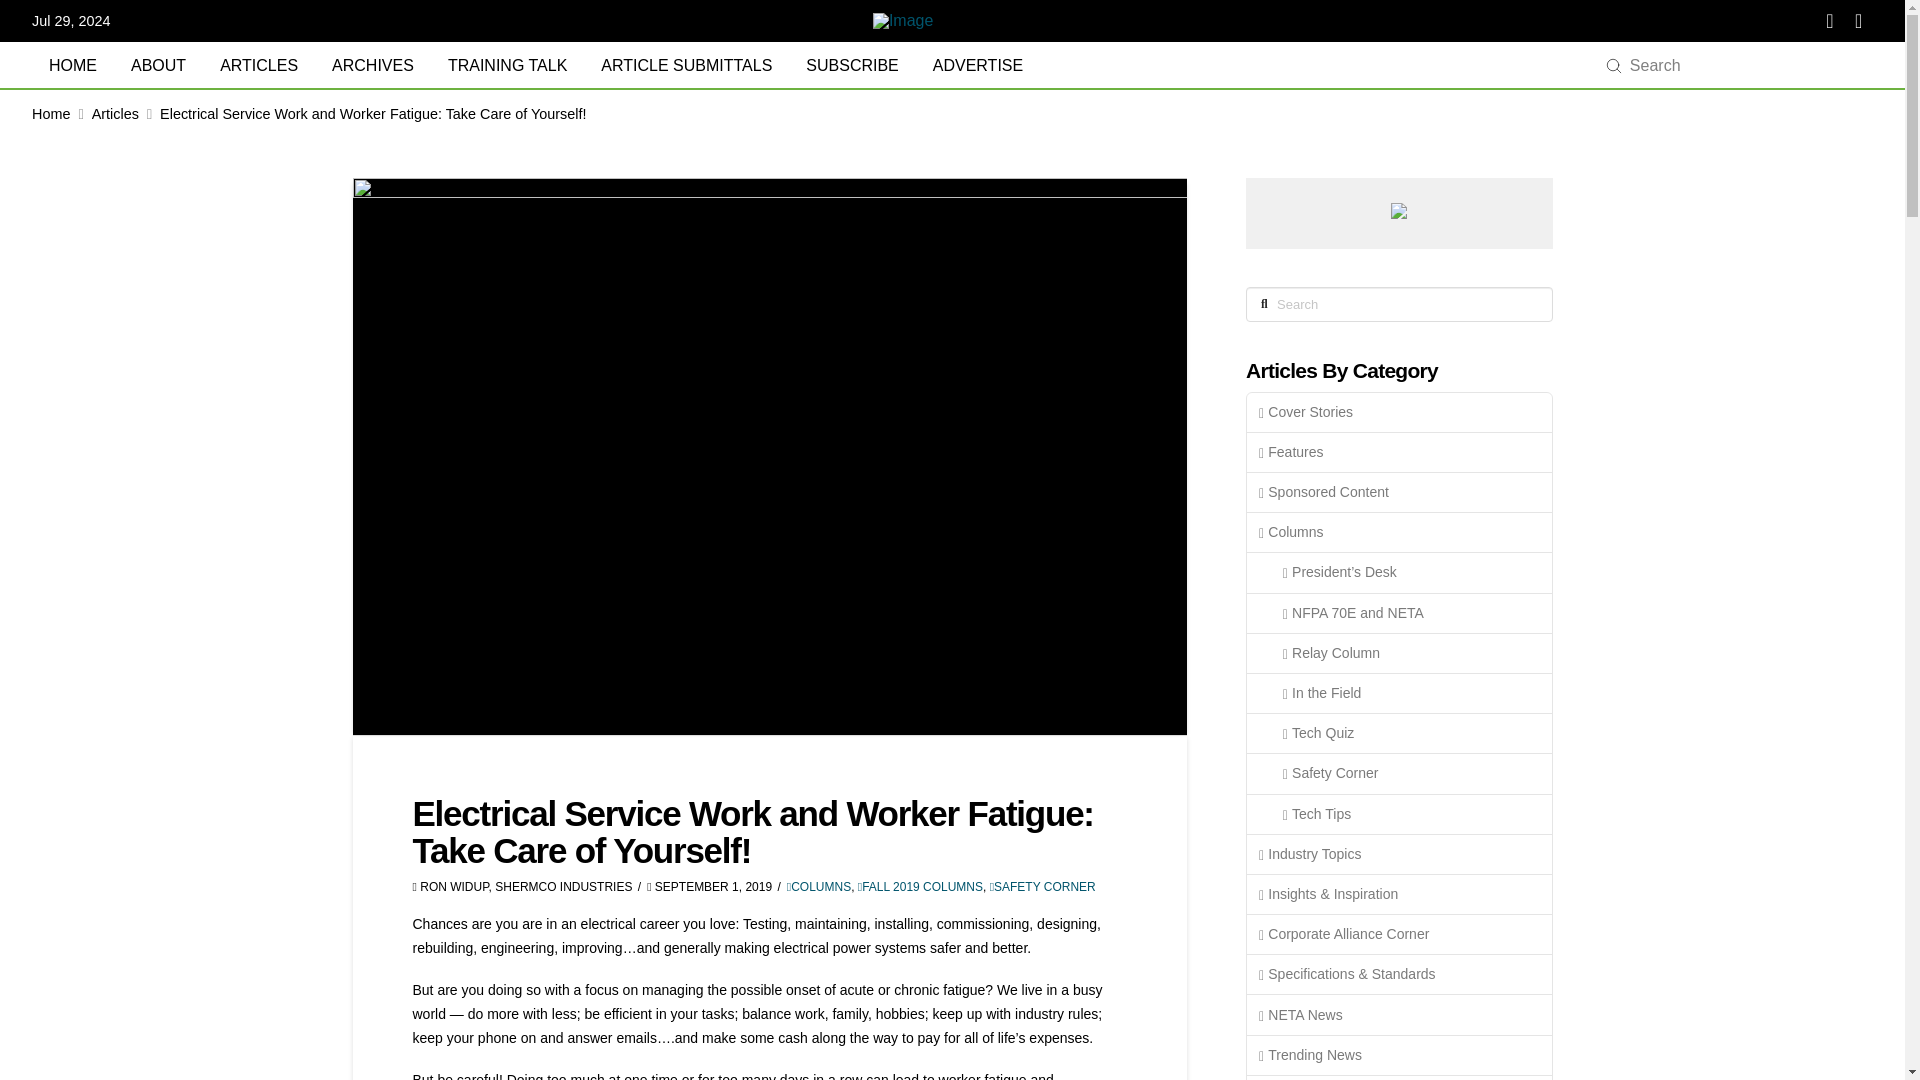  What do you see at coordinates (1398, 733) in the screenshot?
I see `Tech Quiz` at bounding box center [1398, 733].